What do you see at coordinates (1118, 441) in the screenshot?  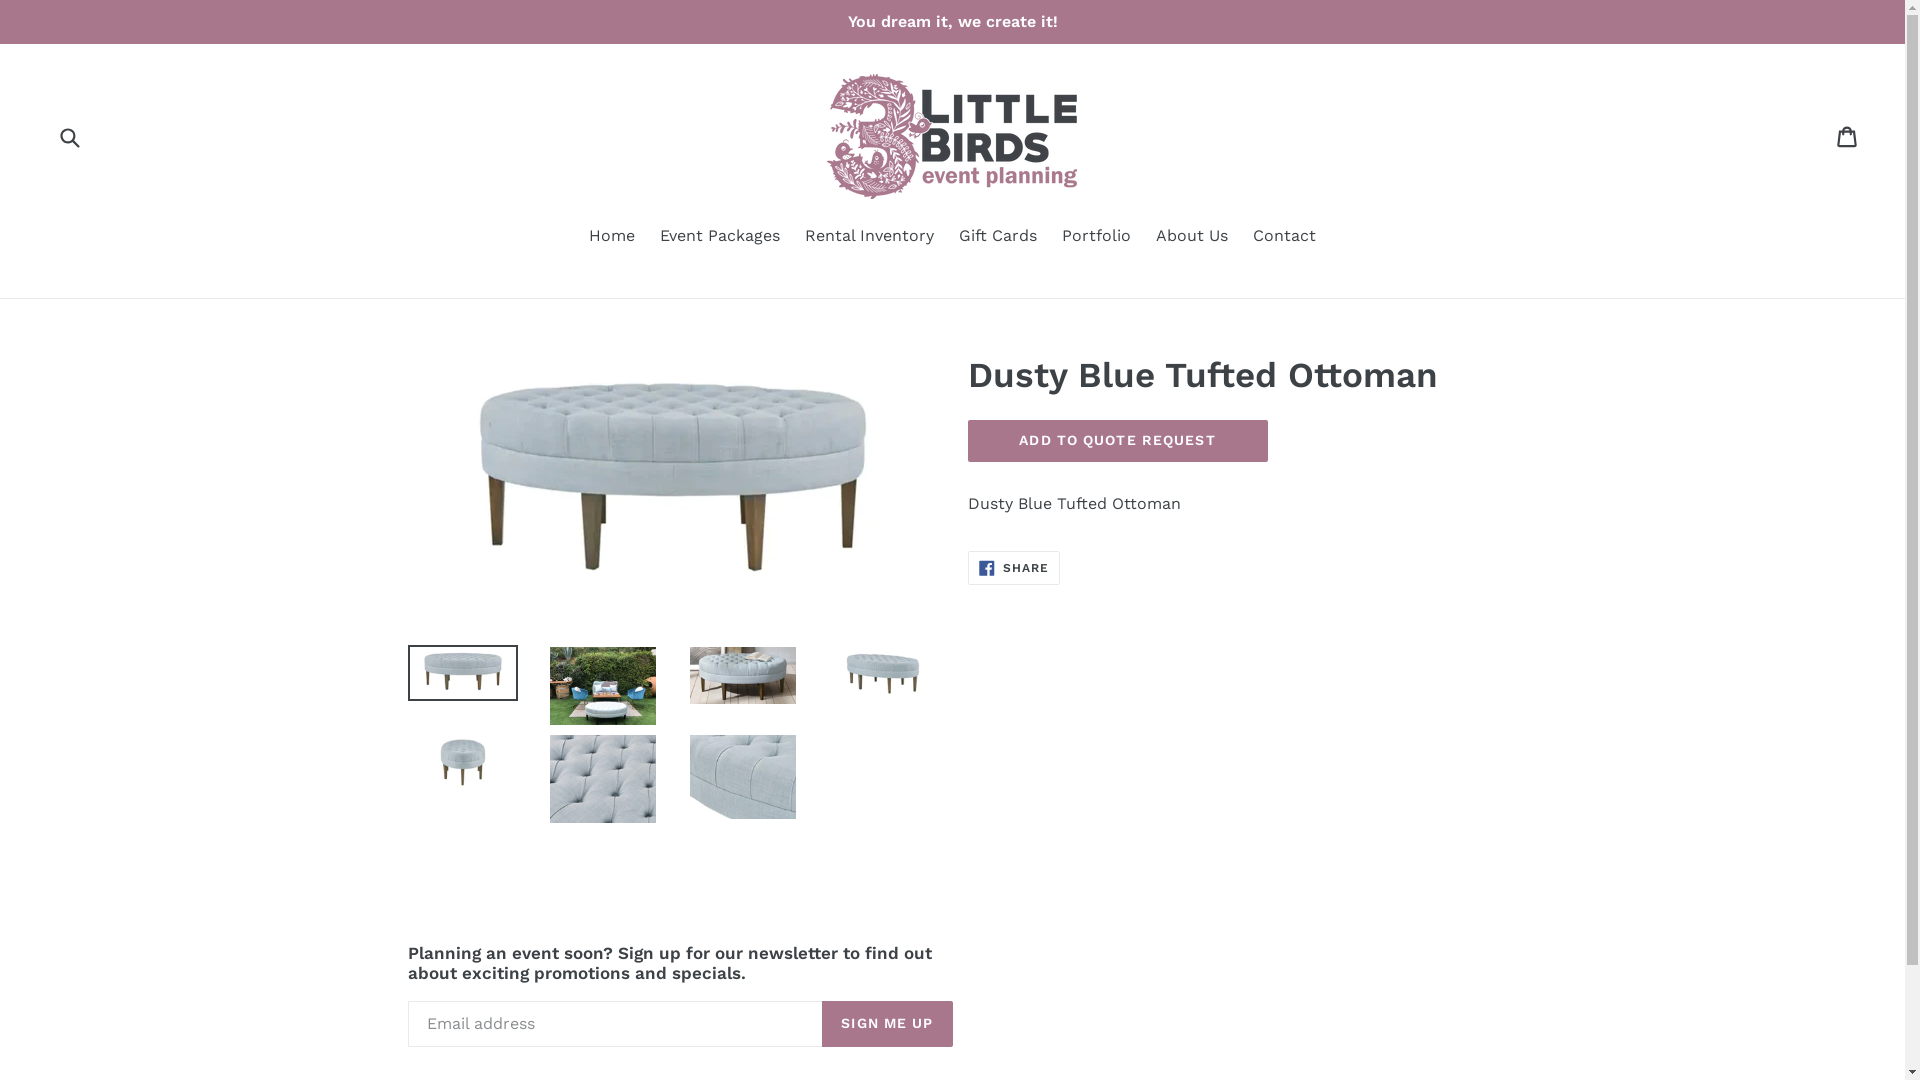 I see `ADD TO QUOTE REQUEST` at bounding box center [1118, 441].